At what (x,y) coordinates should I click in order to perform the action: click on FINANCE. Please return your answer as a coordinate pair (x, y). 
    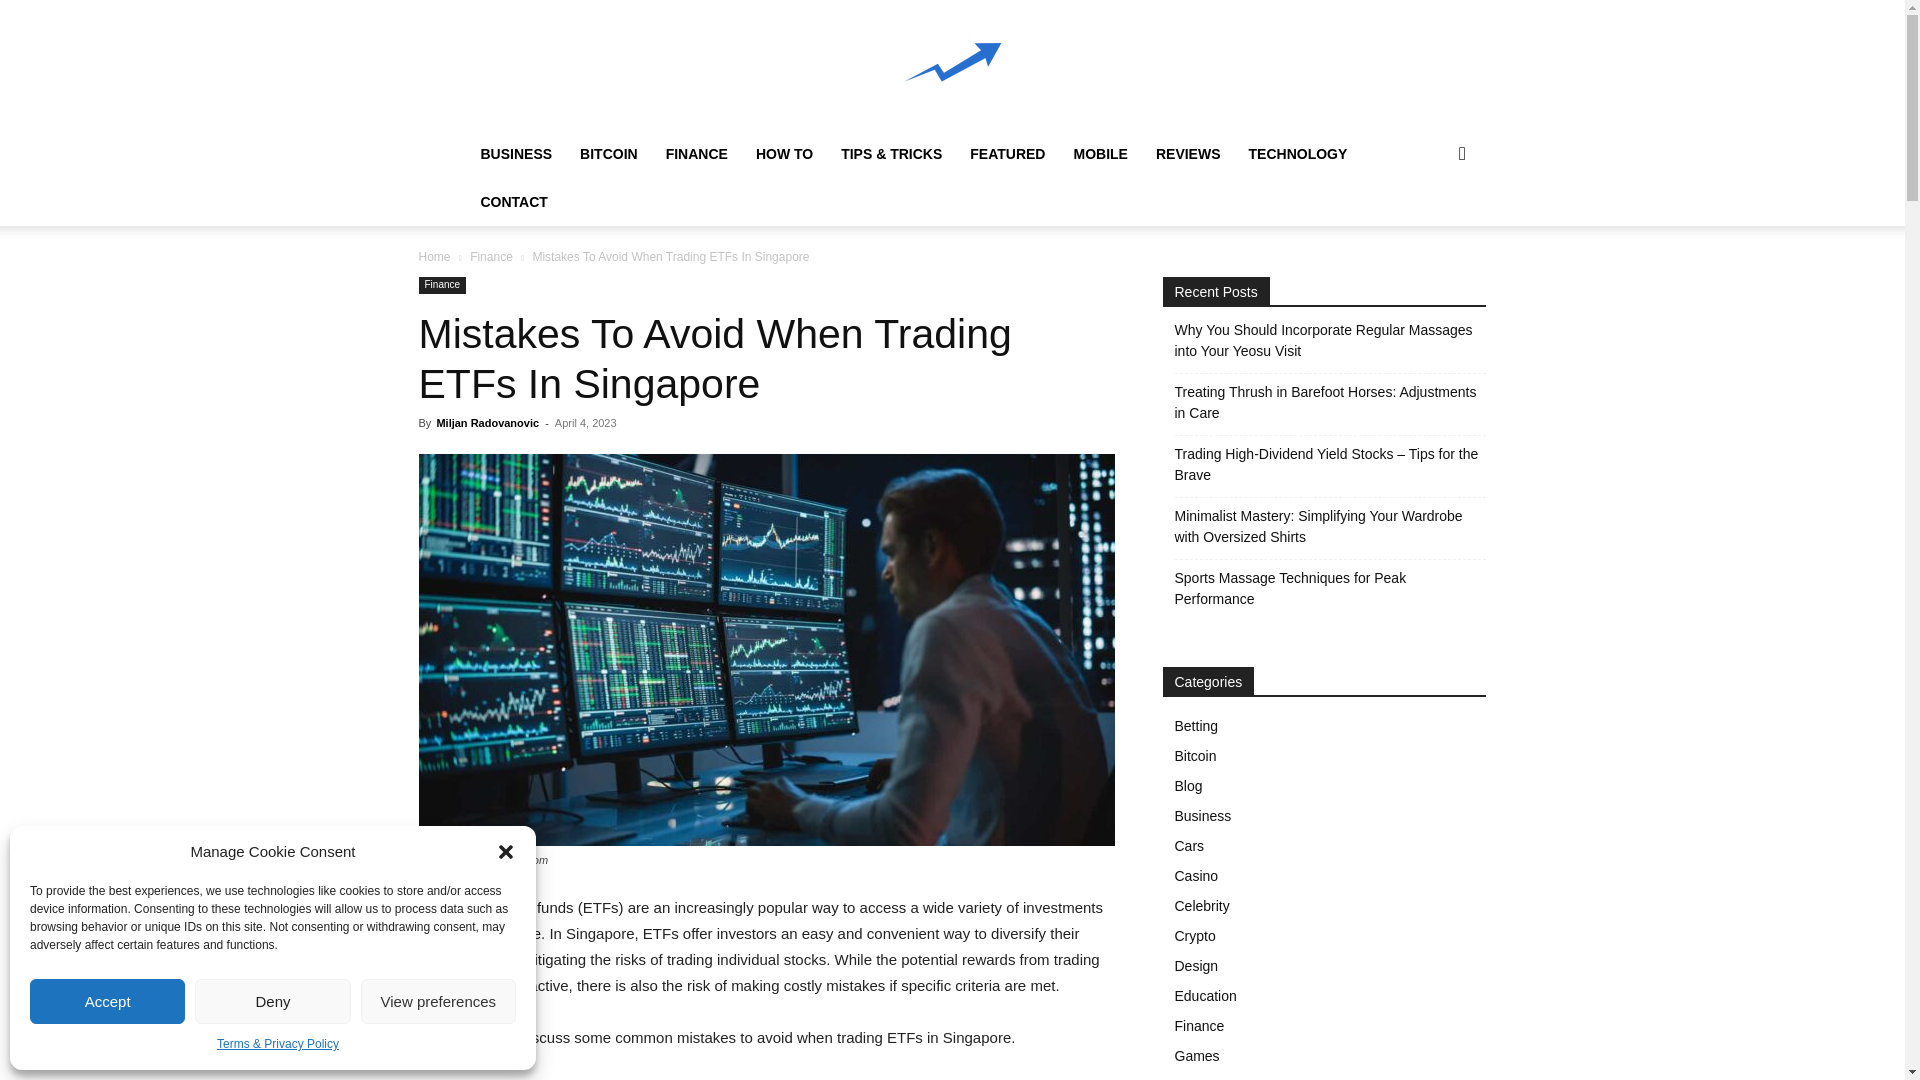
    Looking at the image, I should click on (696, 154).